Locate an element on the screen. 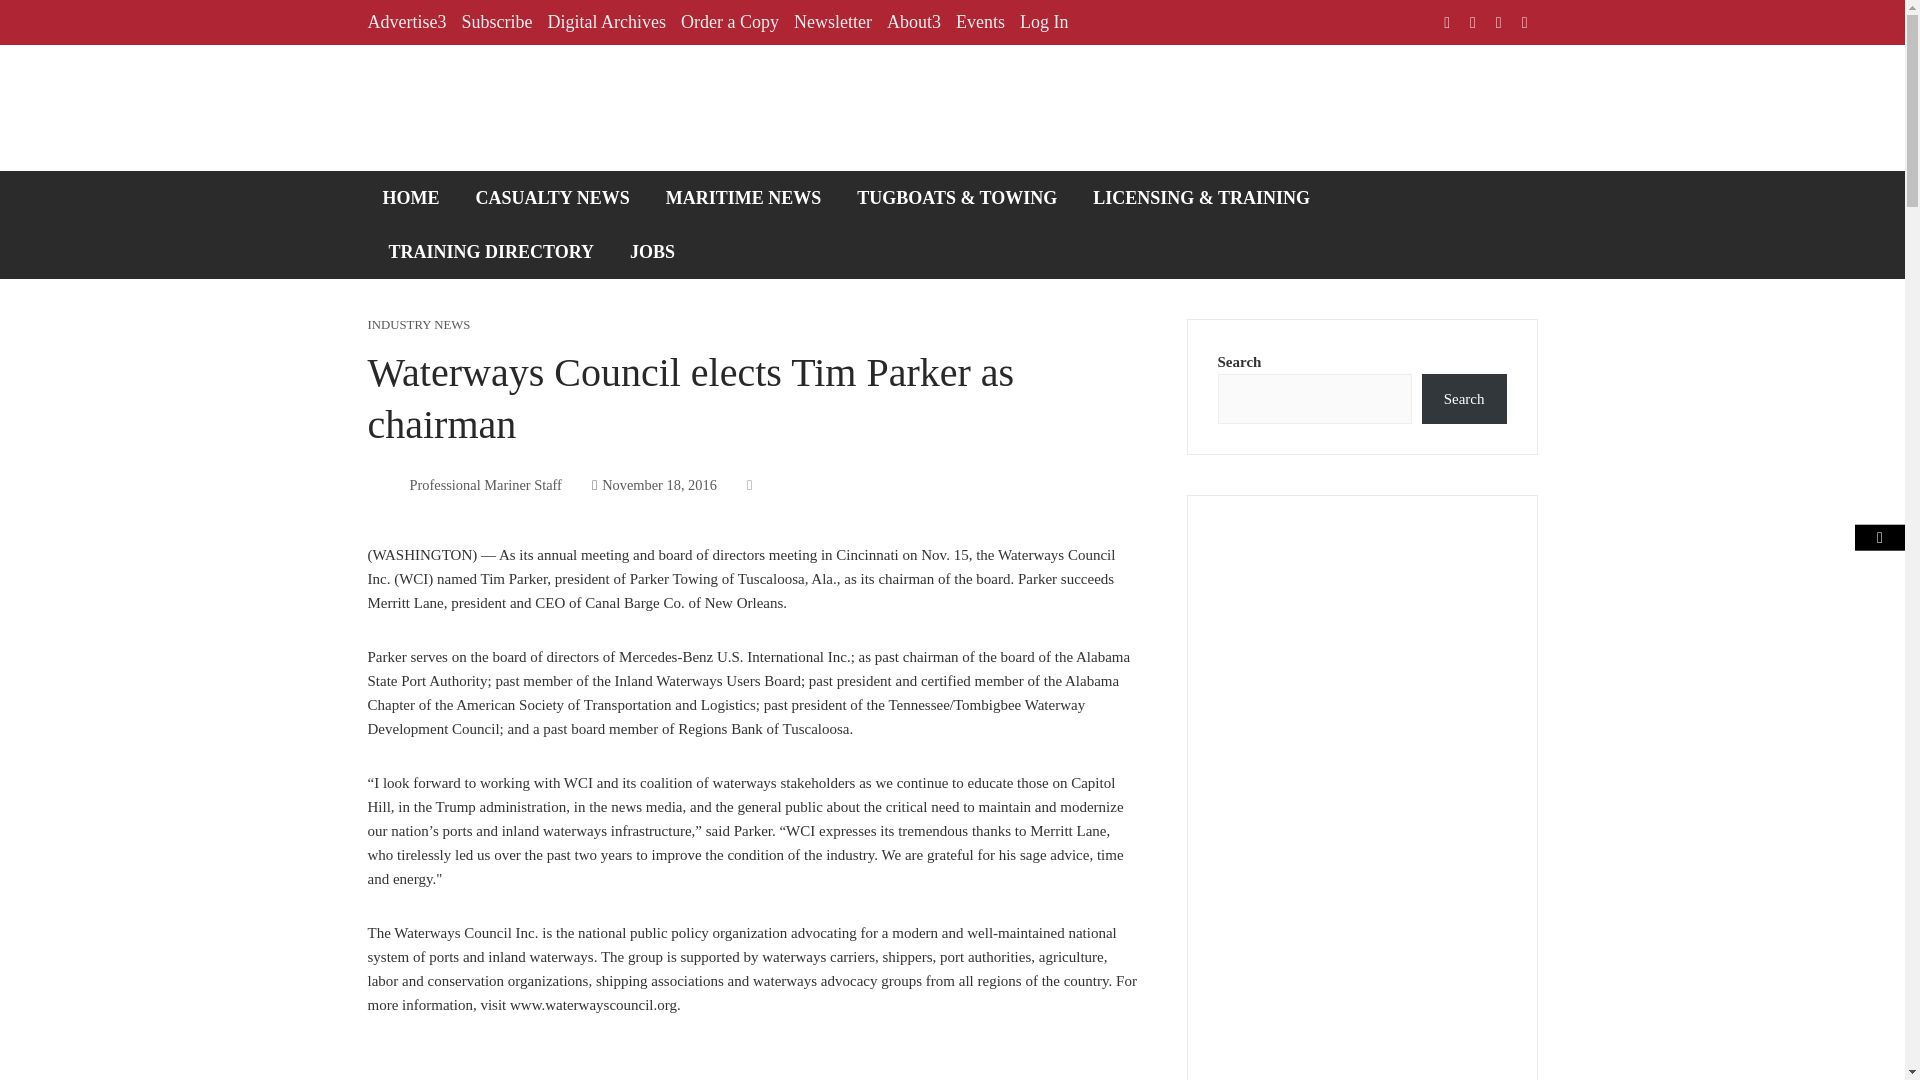 This screenshot has width=1920, height=1080. CASUALTY NEWS is located at coordinates (552, 197).